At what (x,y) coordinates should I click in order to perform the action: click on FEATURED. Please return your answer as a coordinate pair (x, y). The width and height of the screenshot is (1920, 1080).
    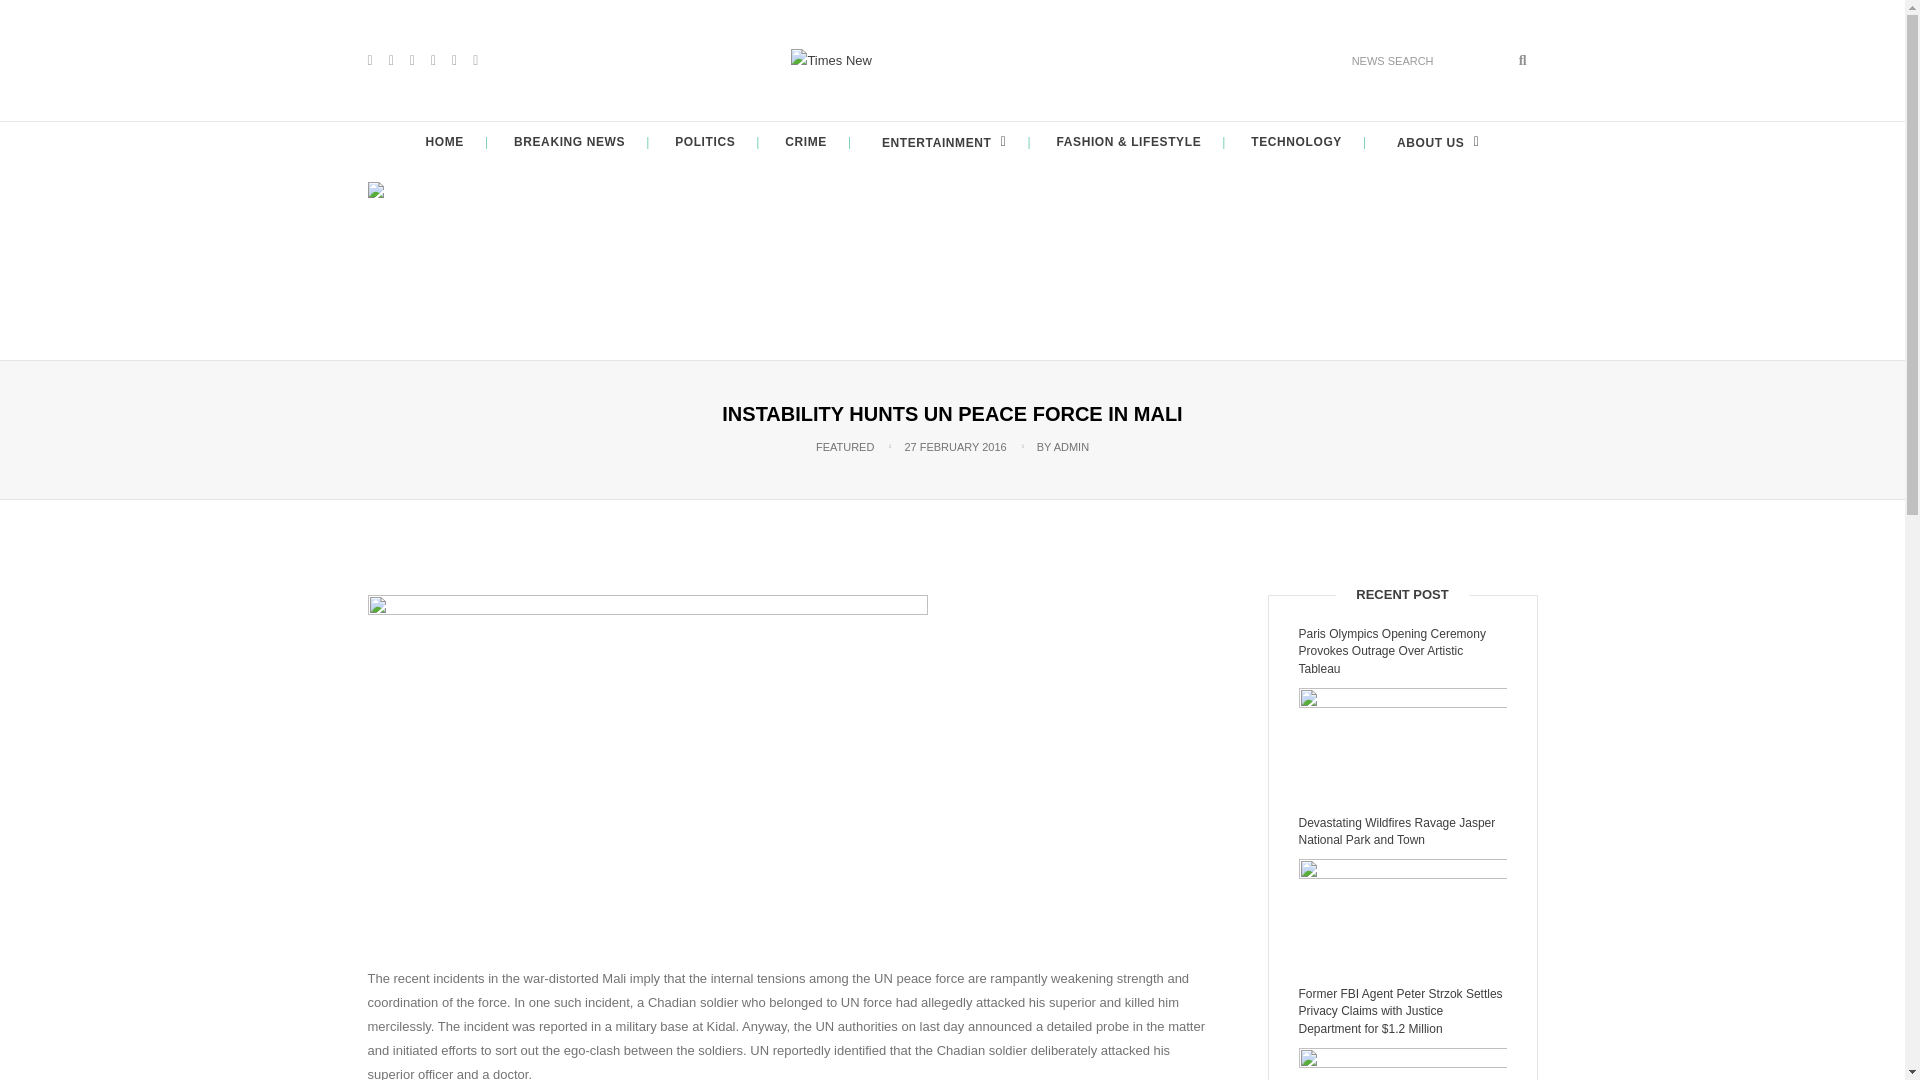
    Looking at the image, I should click on (844, 446).